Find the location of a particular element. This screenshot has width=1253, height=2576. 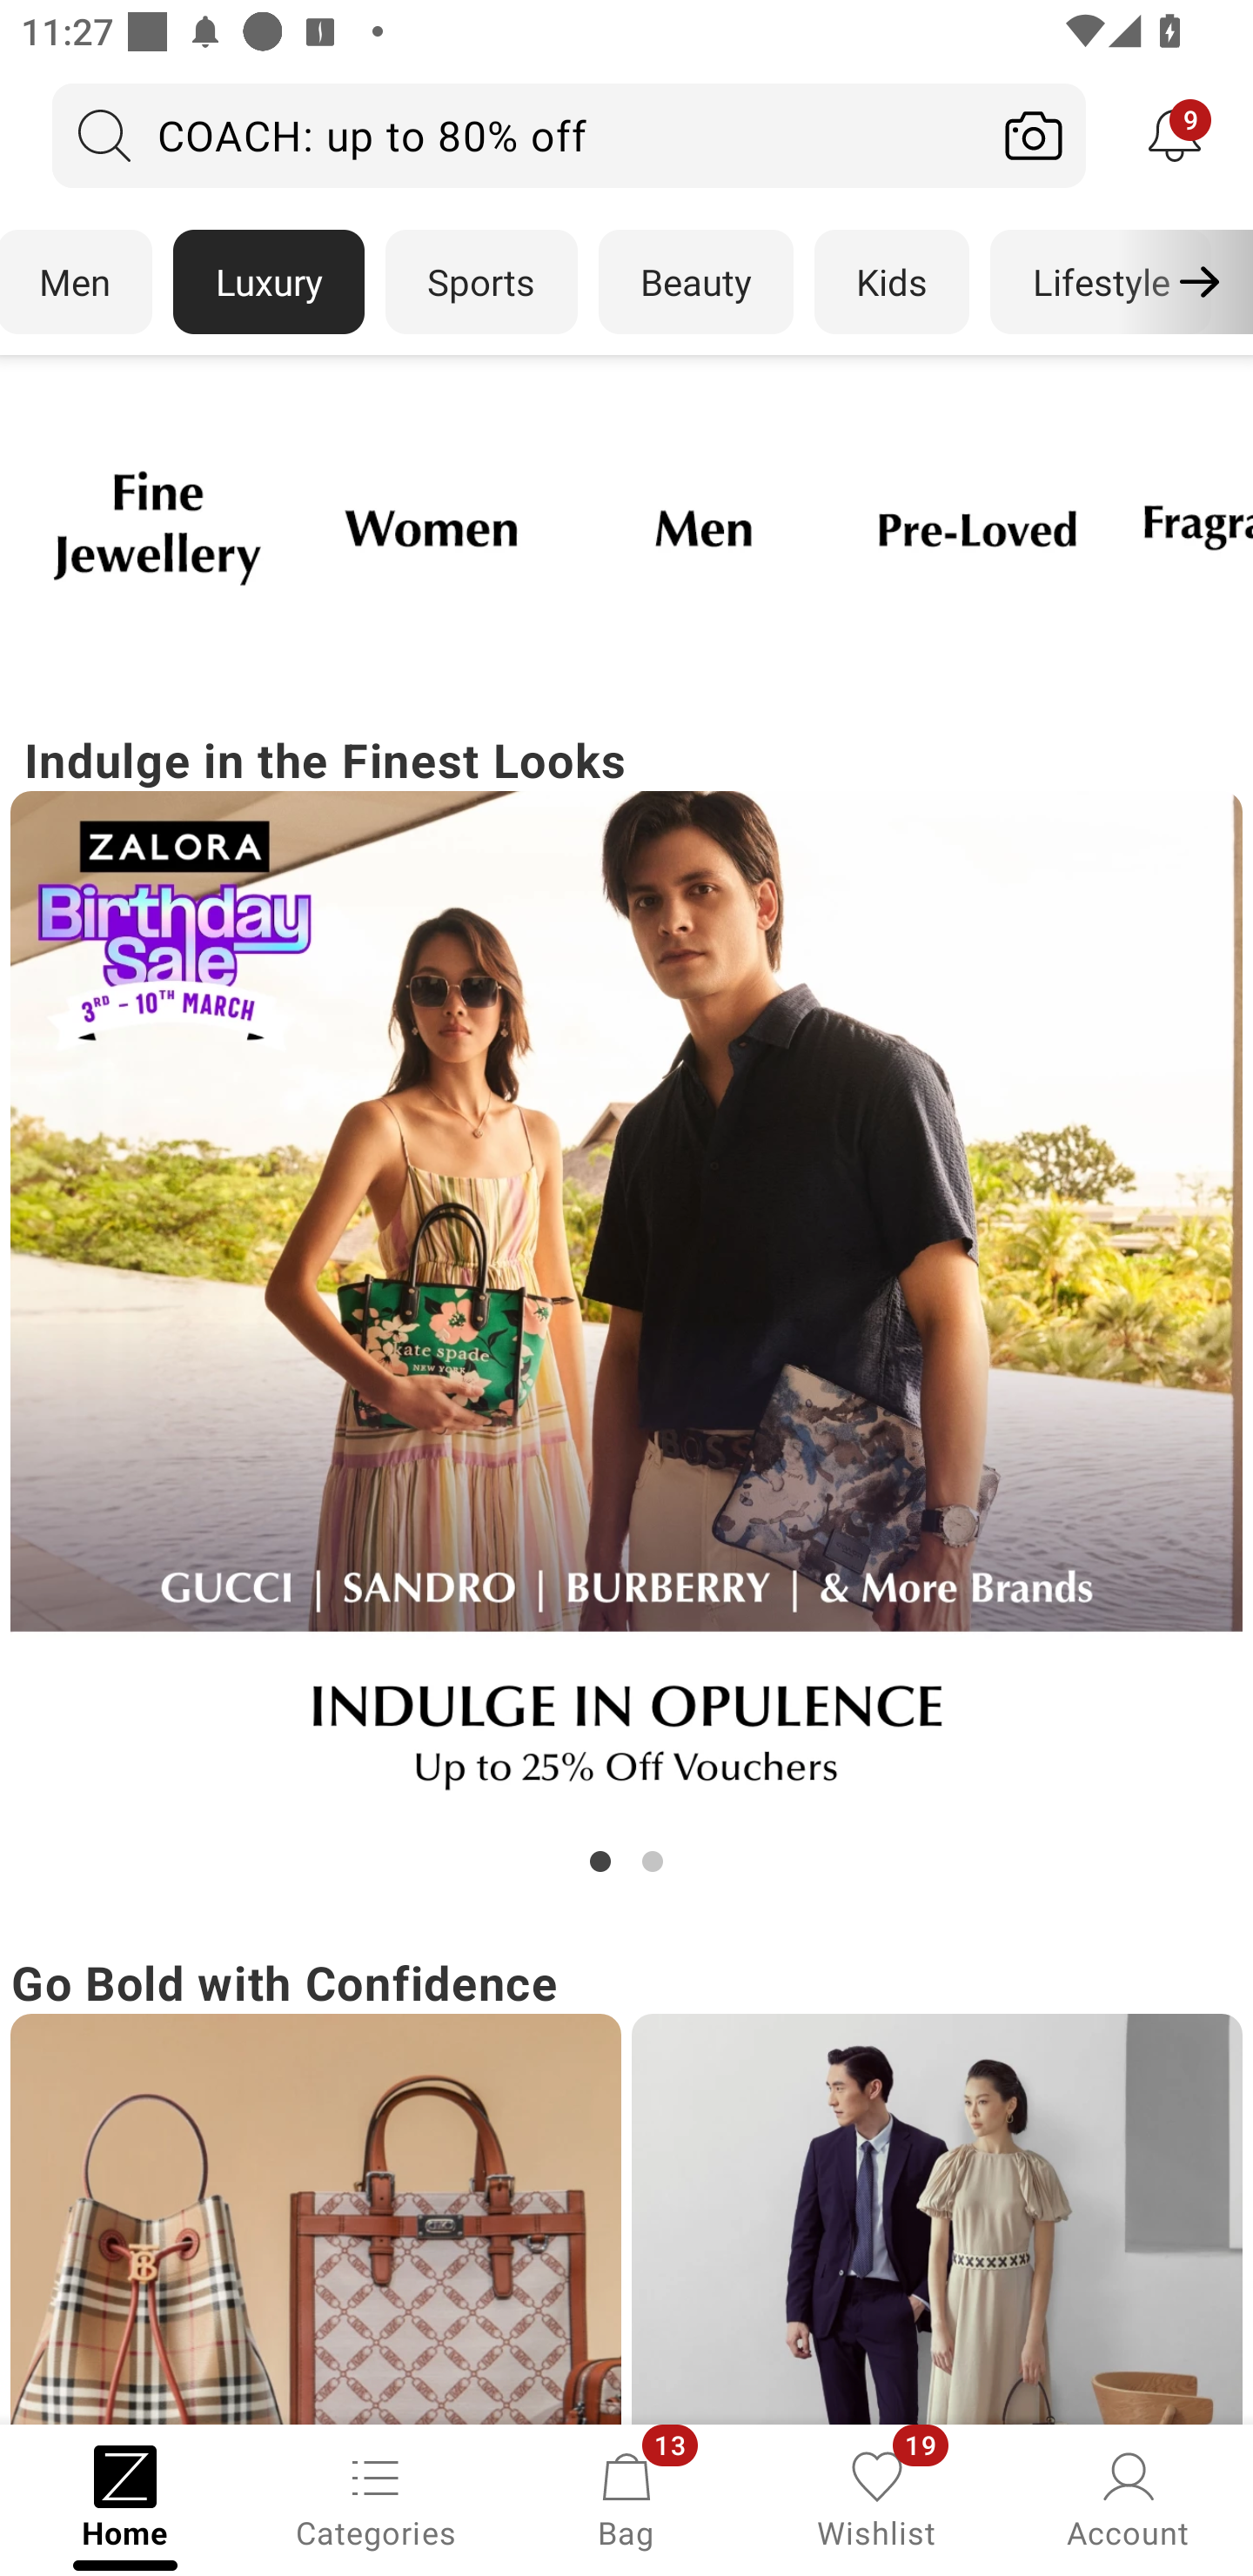

Campaign banner is located at coordinates (626, 1309).